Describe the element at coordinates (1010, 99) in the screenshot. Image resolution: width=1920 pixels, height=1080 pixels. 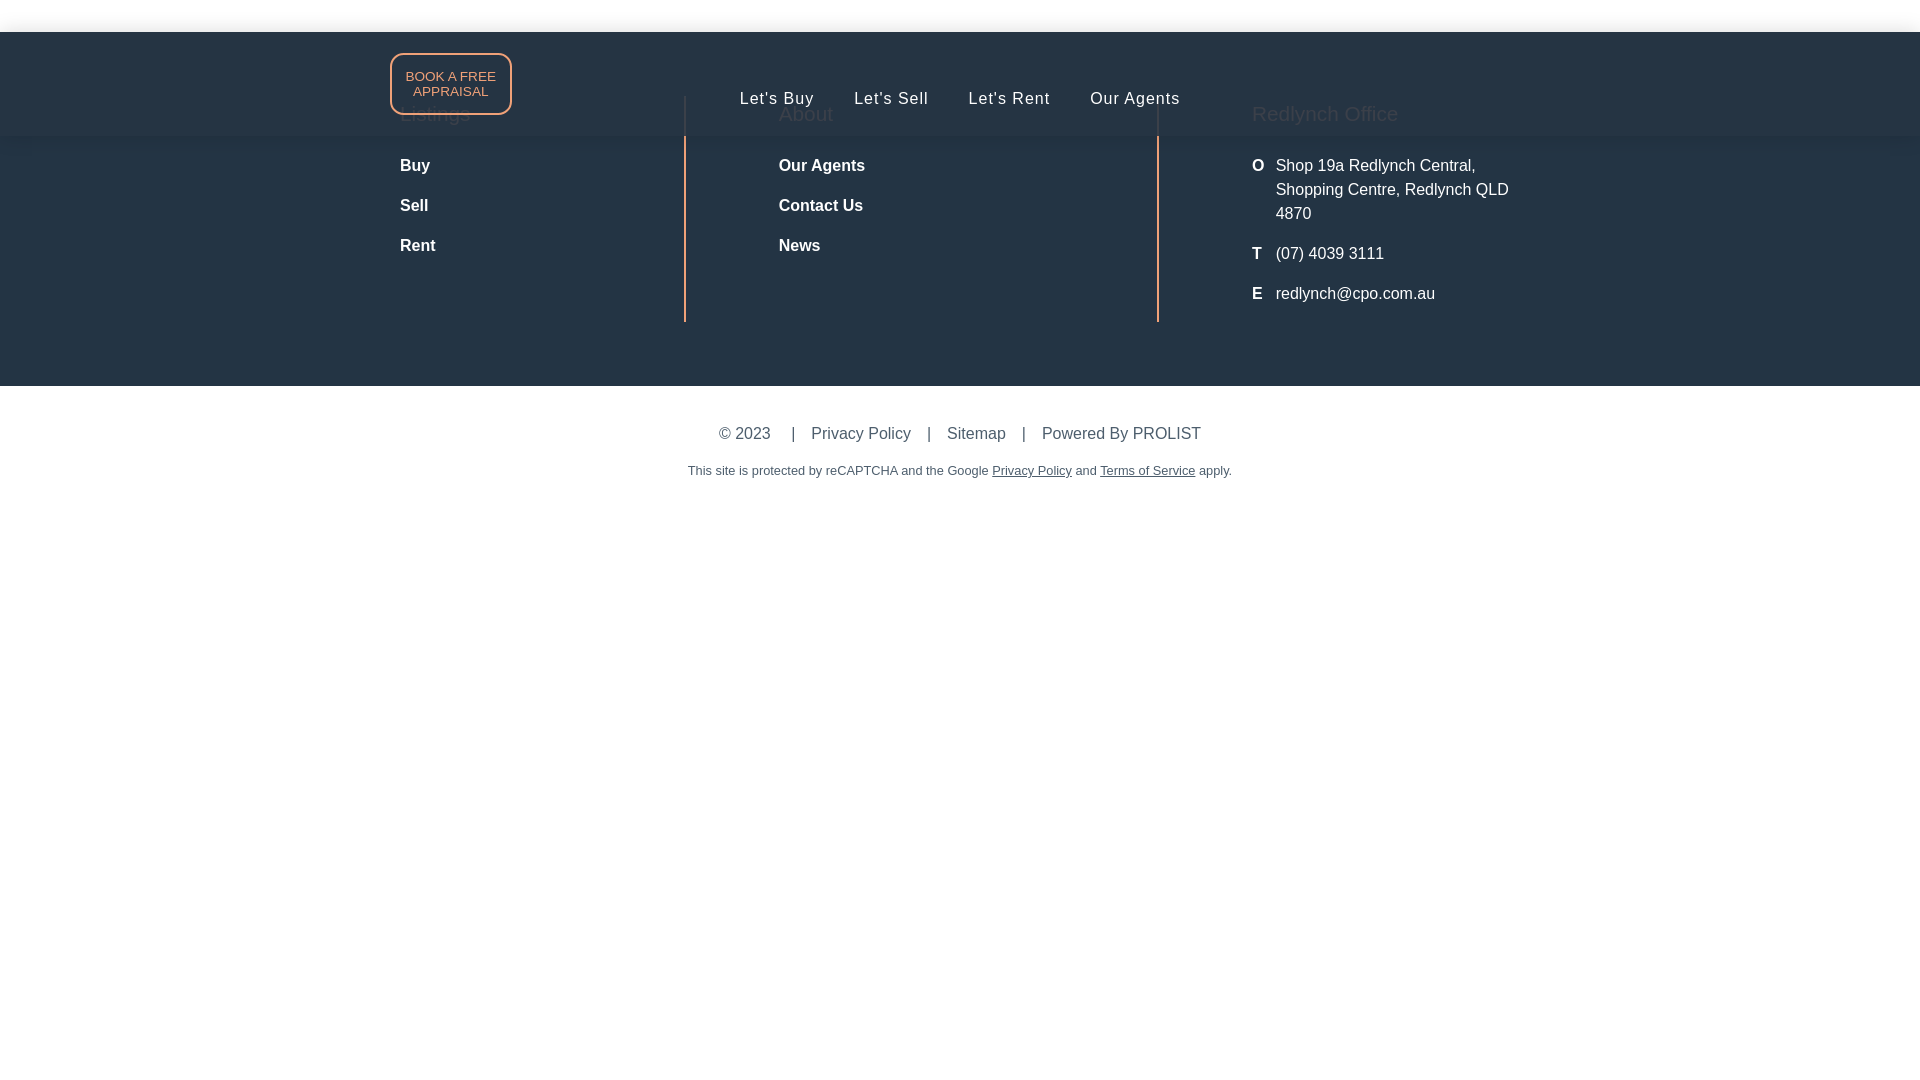
I see `Let's Rent` at that location.